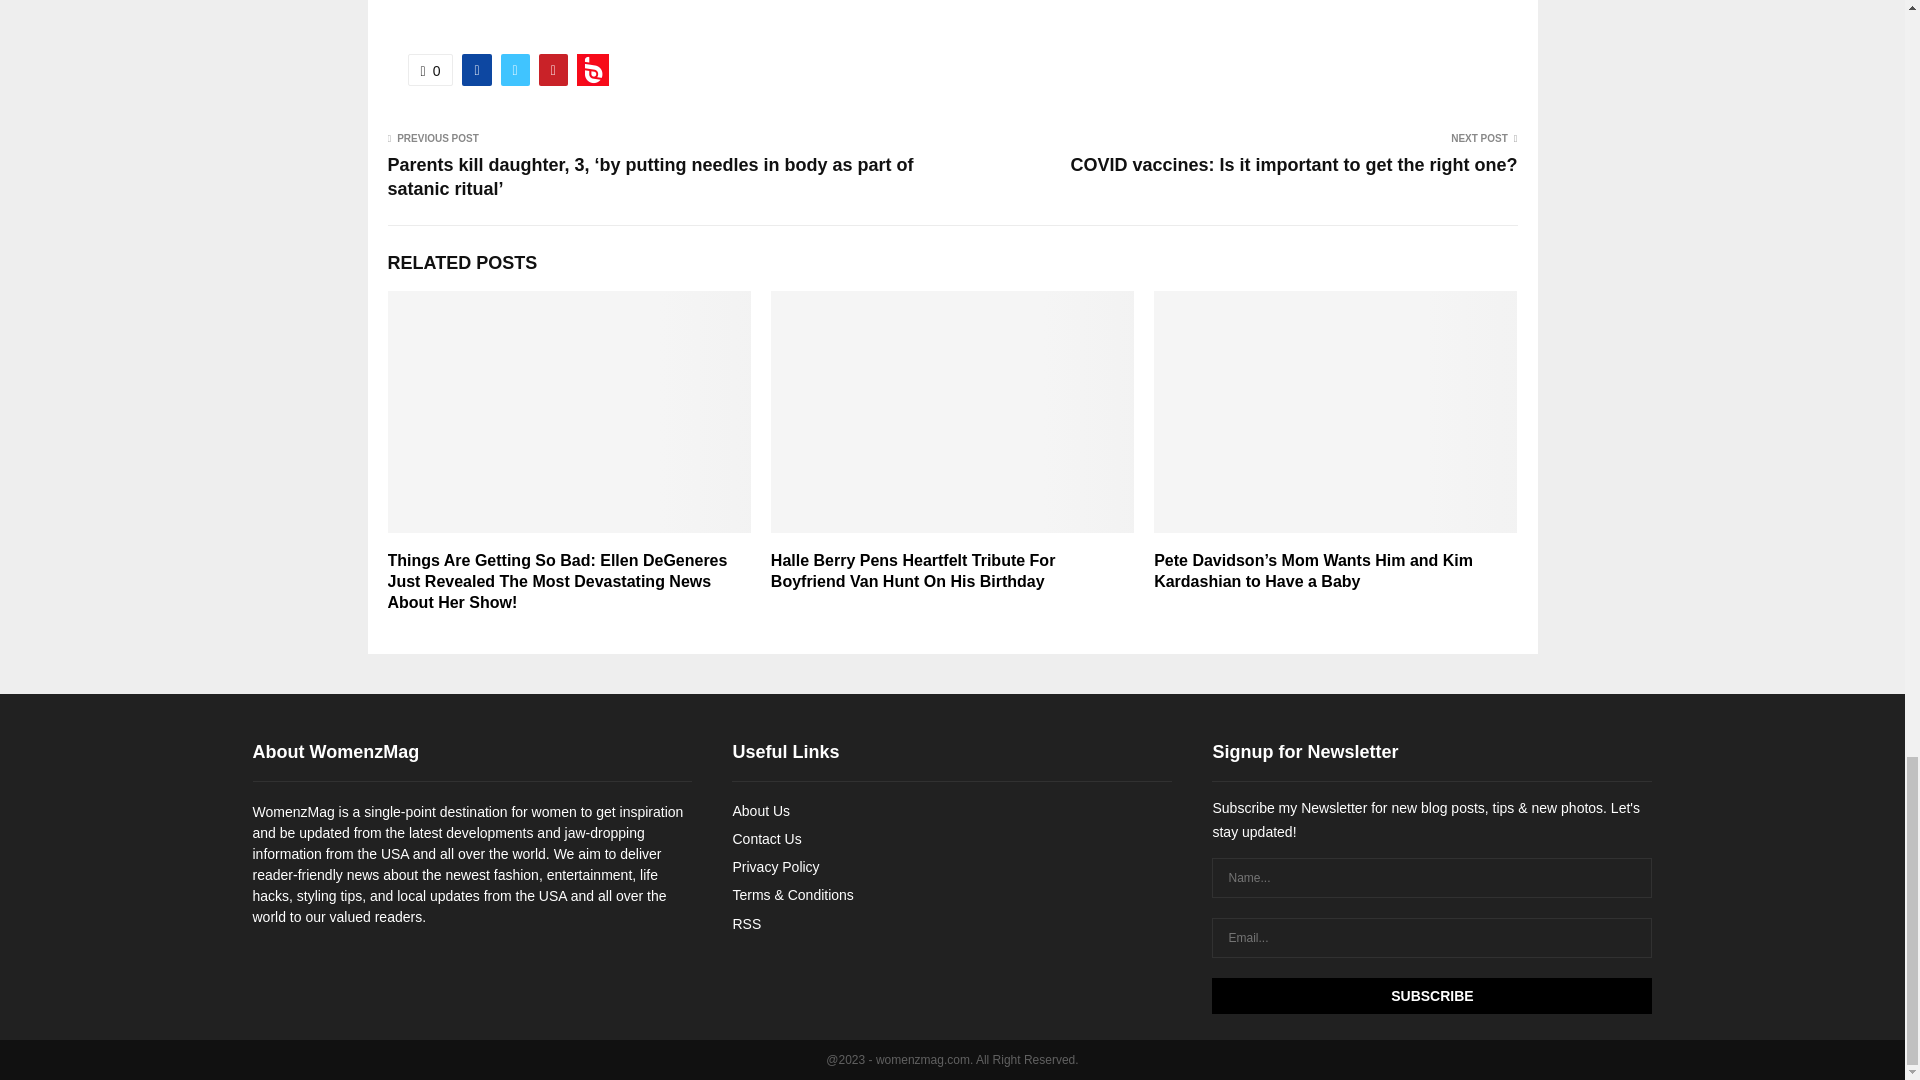  Describe the element at coordinates (430, 70) in the screenshot. I see `0` at that location.